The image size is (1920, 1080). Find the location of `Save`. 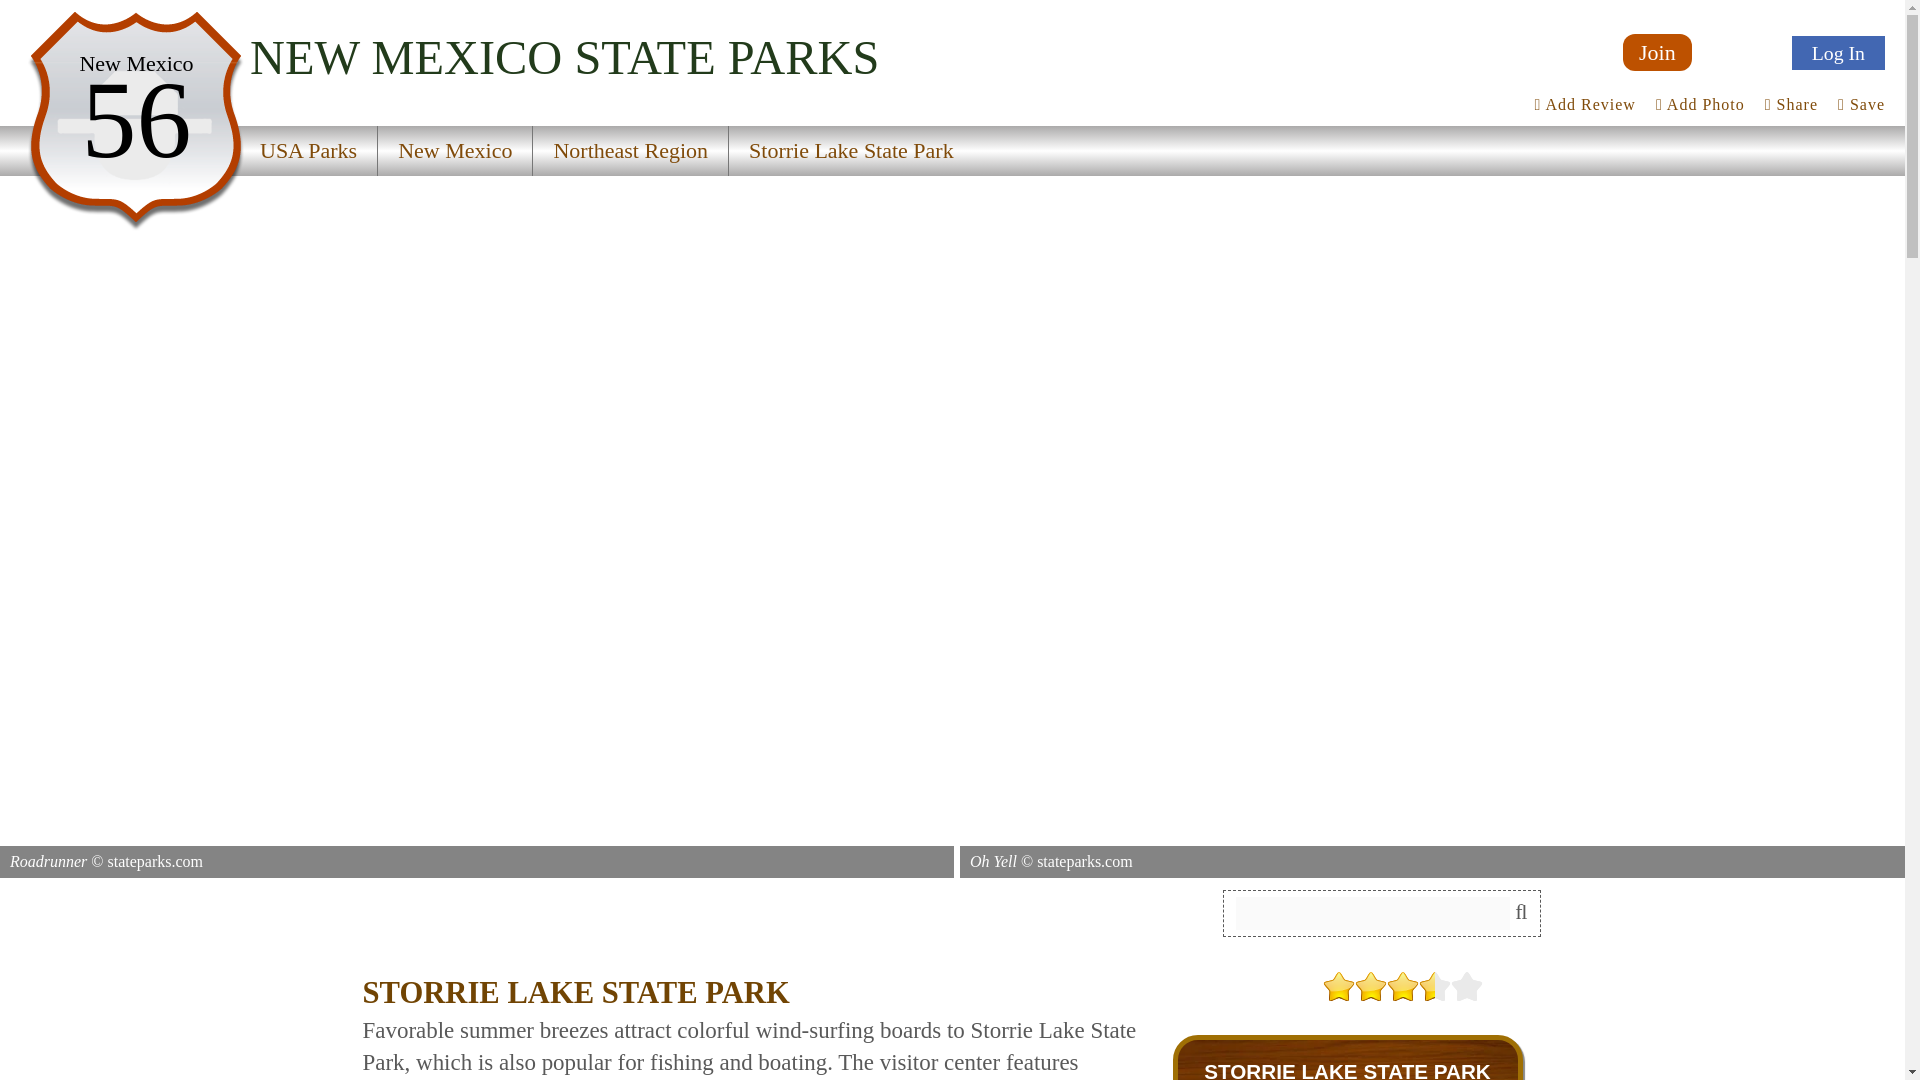

Save is located at coordinates (1861, 104).